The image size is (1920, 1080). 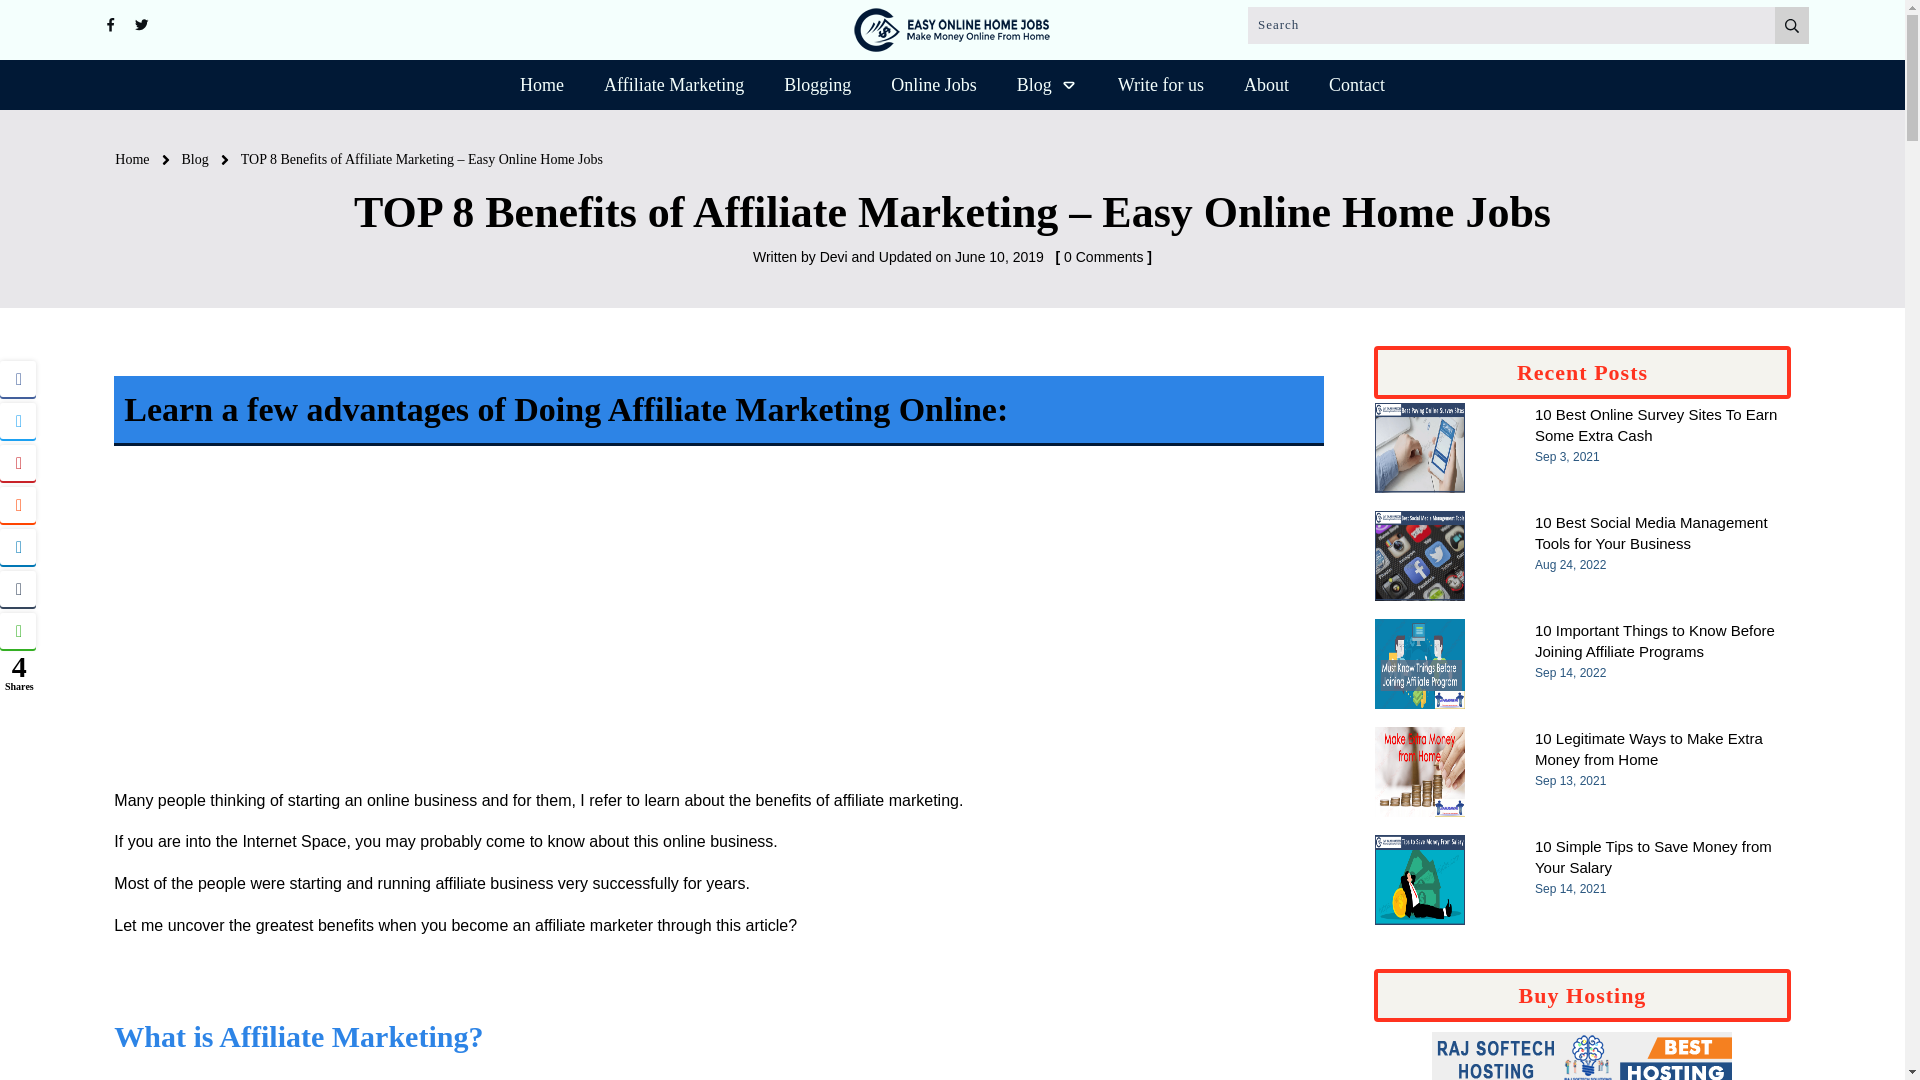 I want to click on Home, so click(x=132, y=160).